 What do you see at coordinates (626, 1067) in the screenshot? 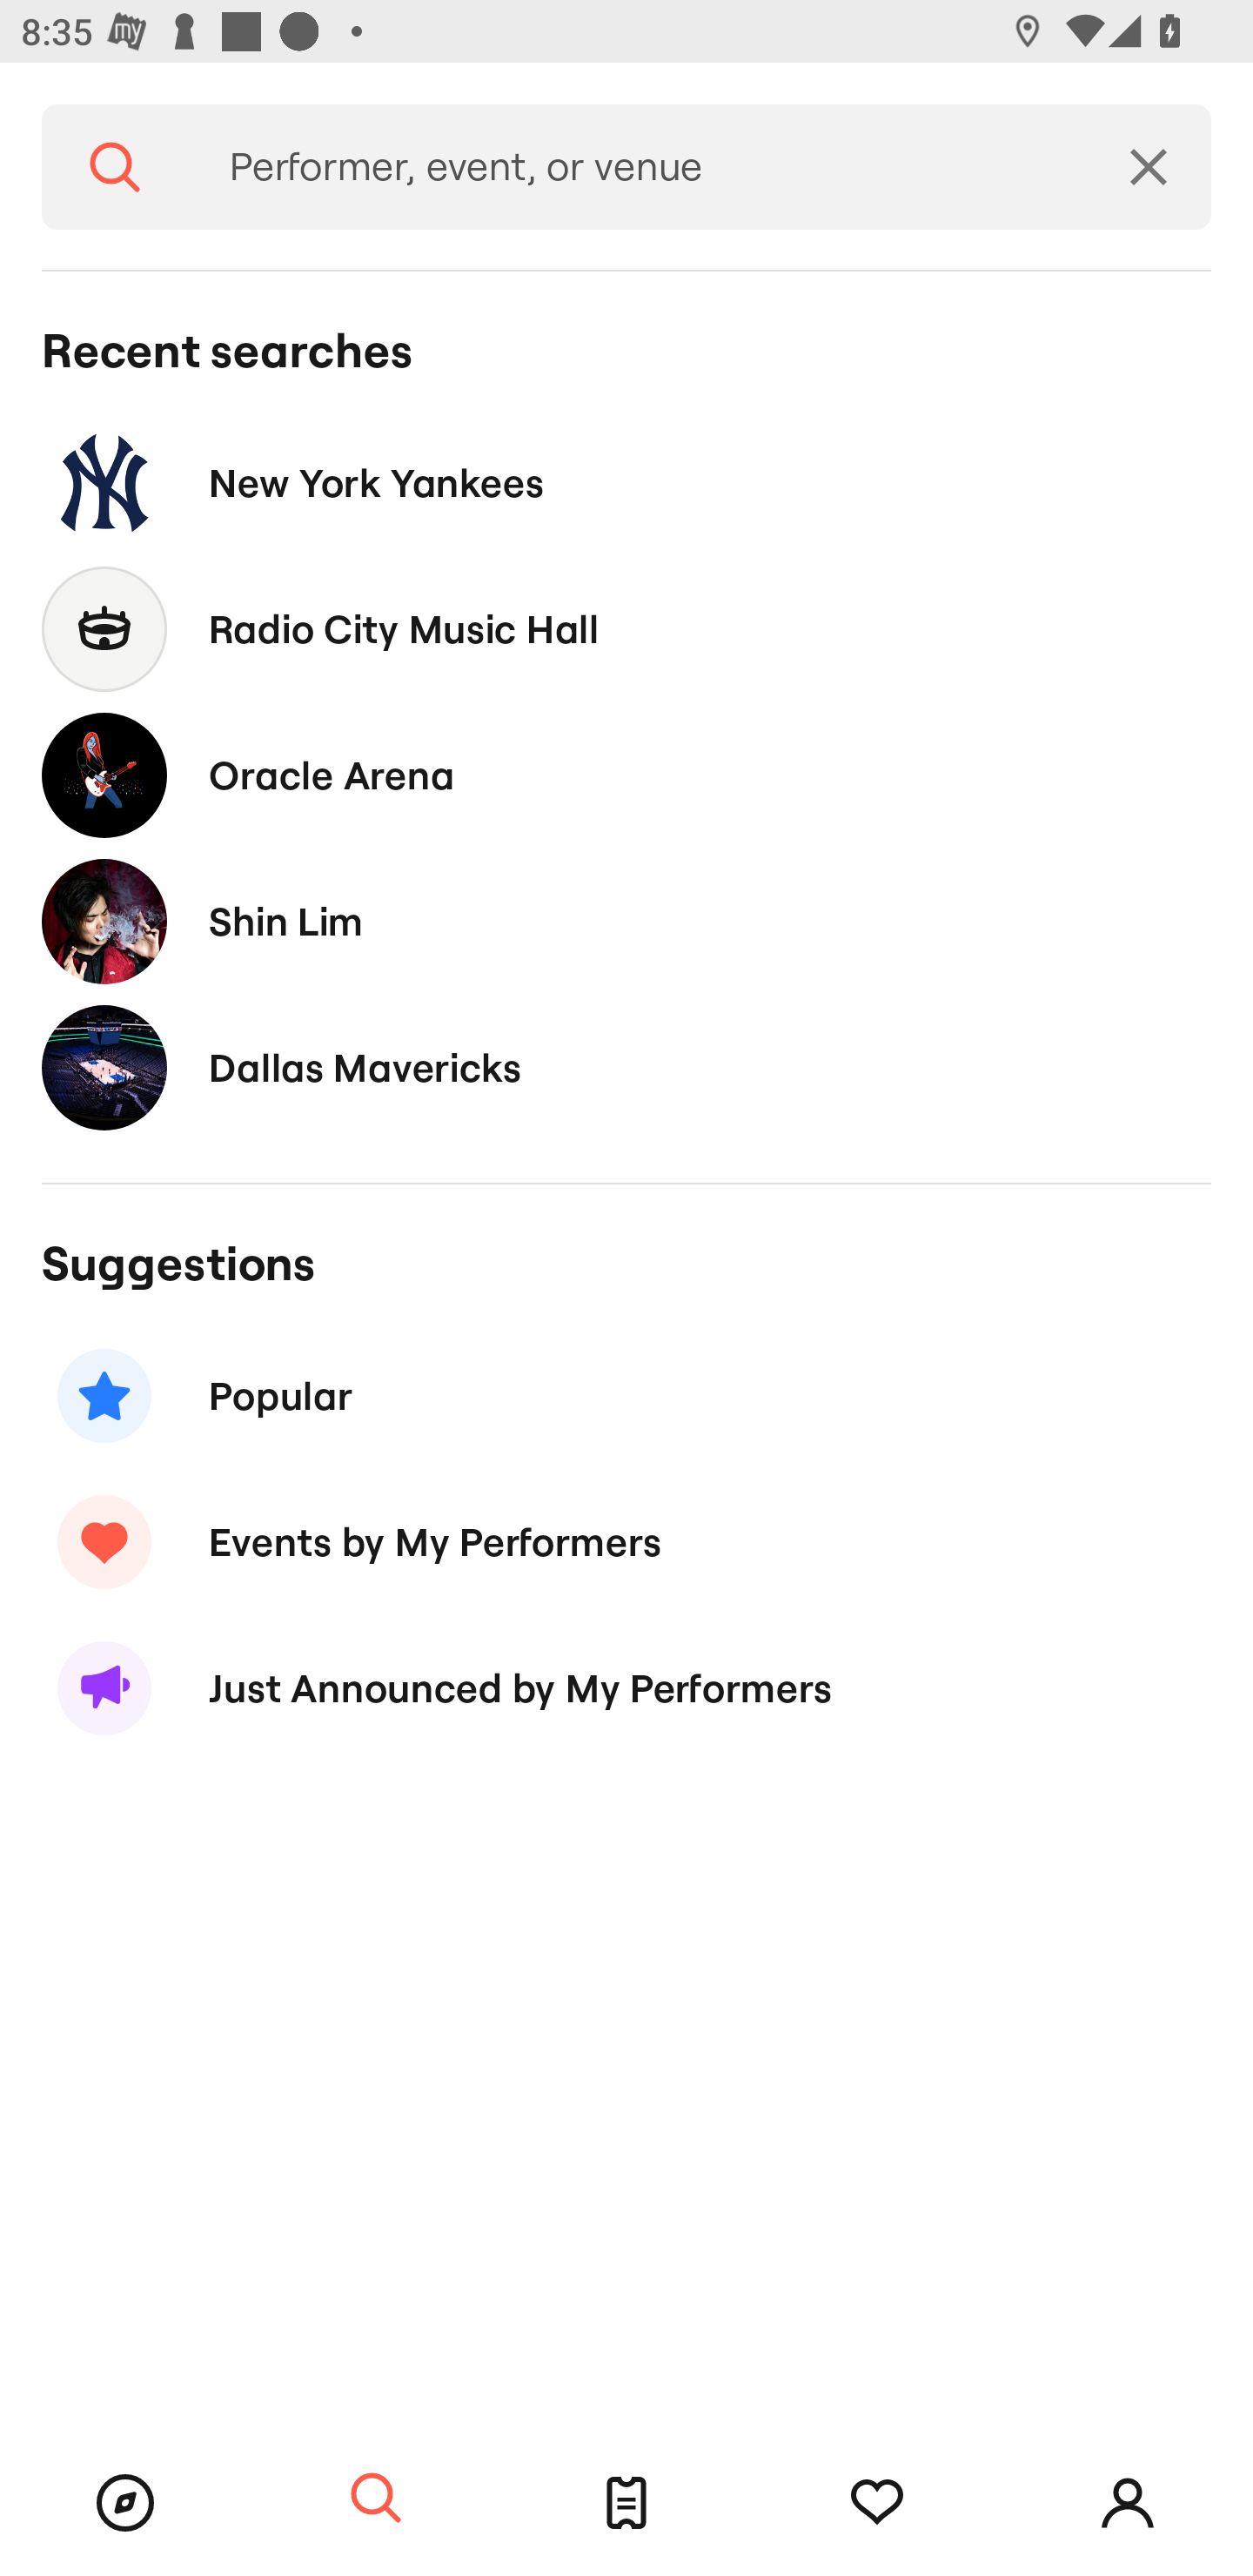
I see `Dallas Mavericks` at bounding box center [626, 1067].